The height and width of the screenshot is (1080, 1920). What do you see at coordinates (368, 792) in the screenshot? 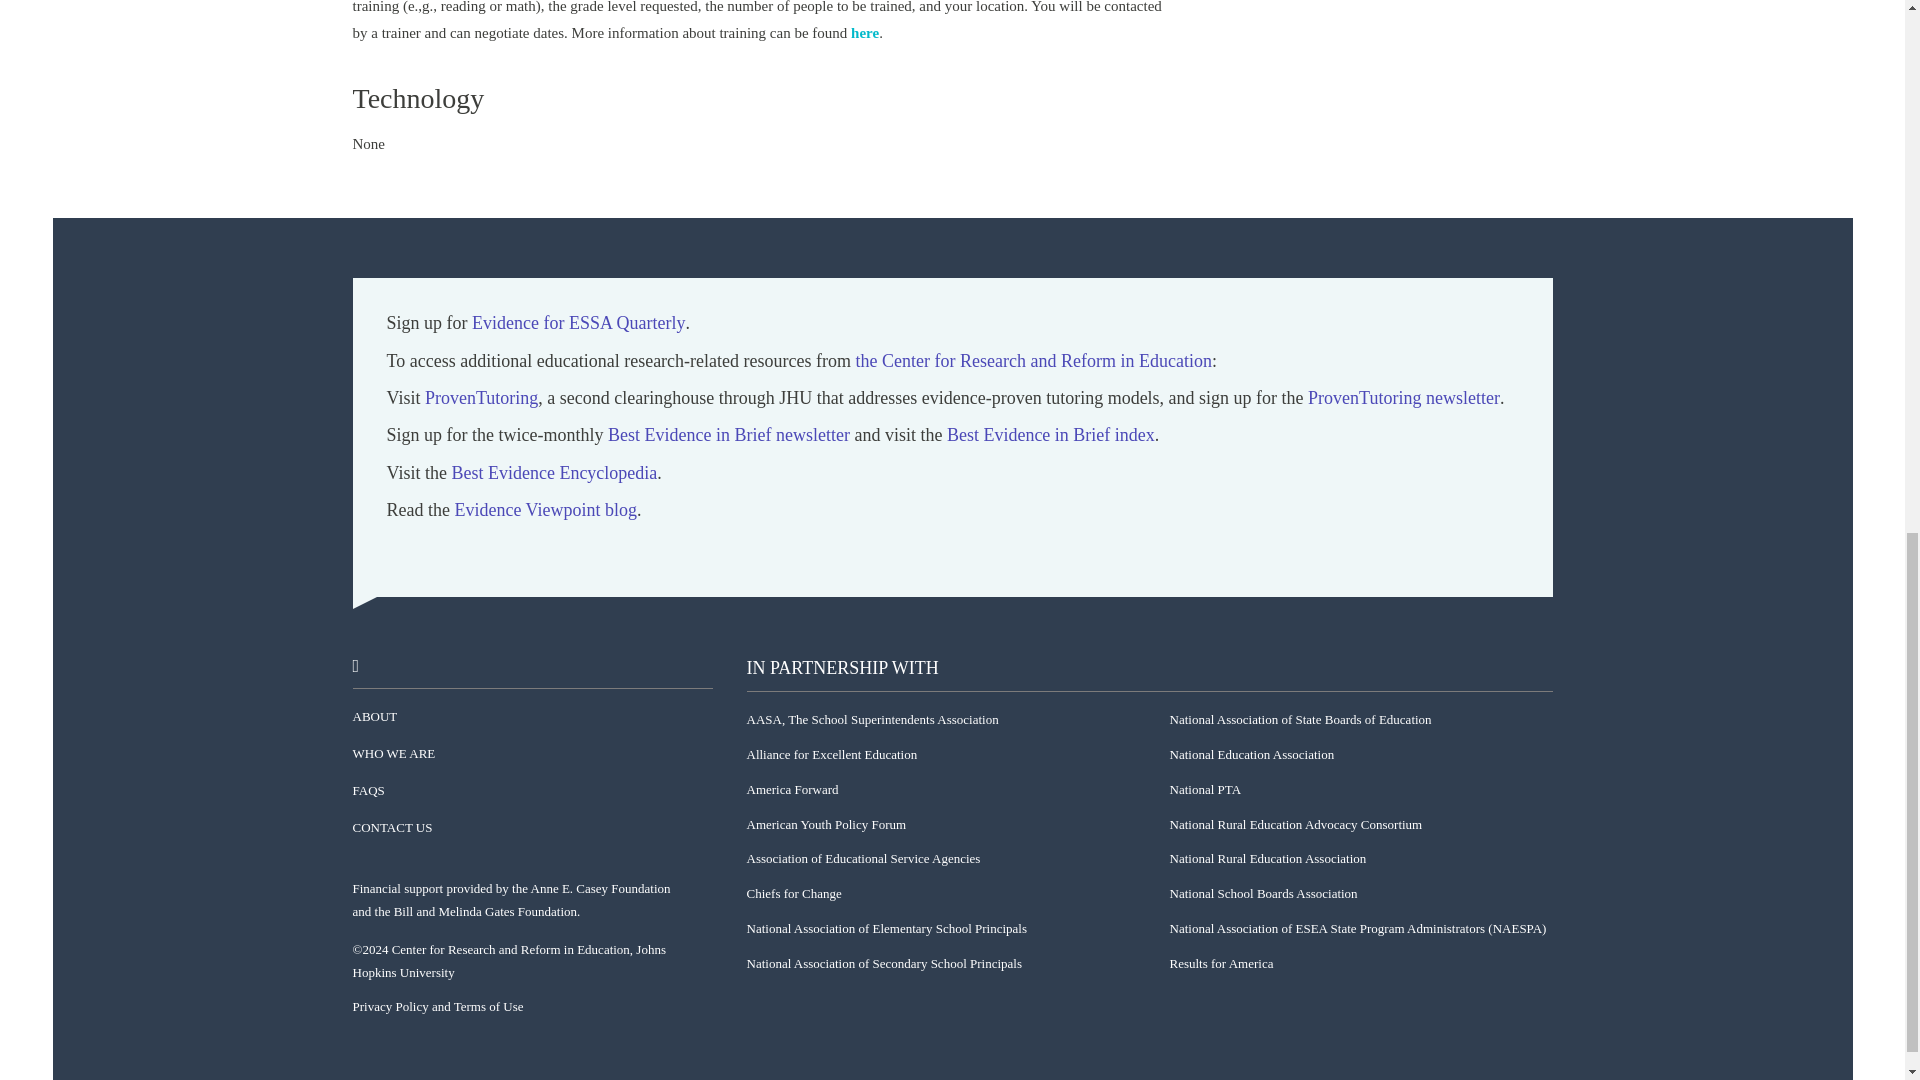
I see `FAQS` at bounding box center [368, 792].